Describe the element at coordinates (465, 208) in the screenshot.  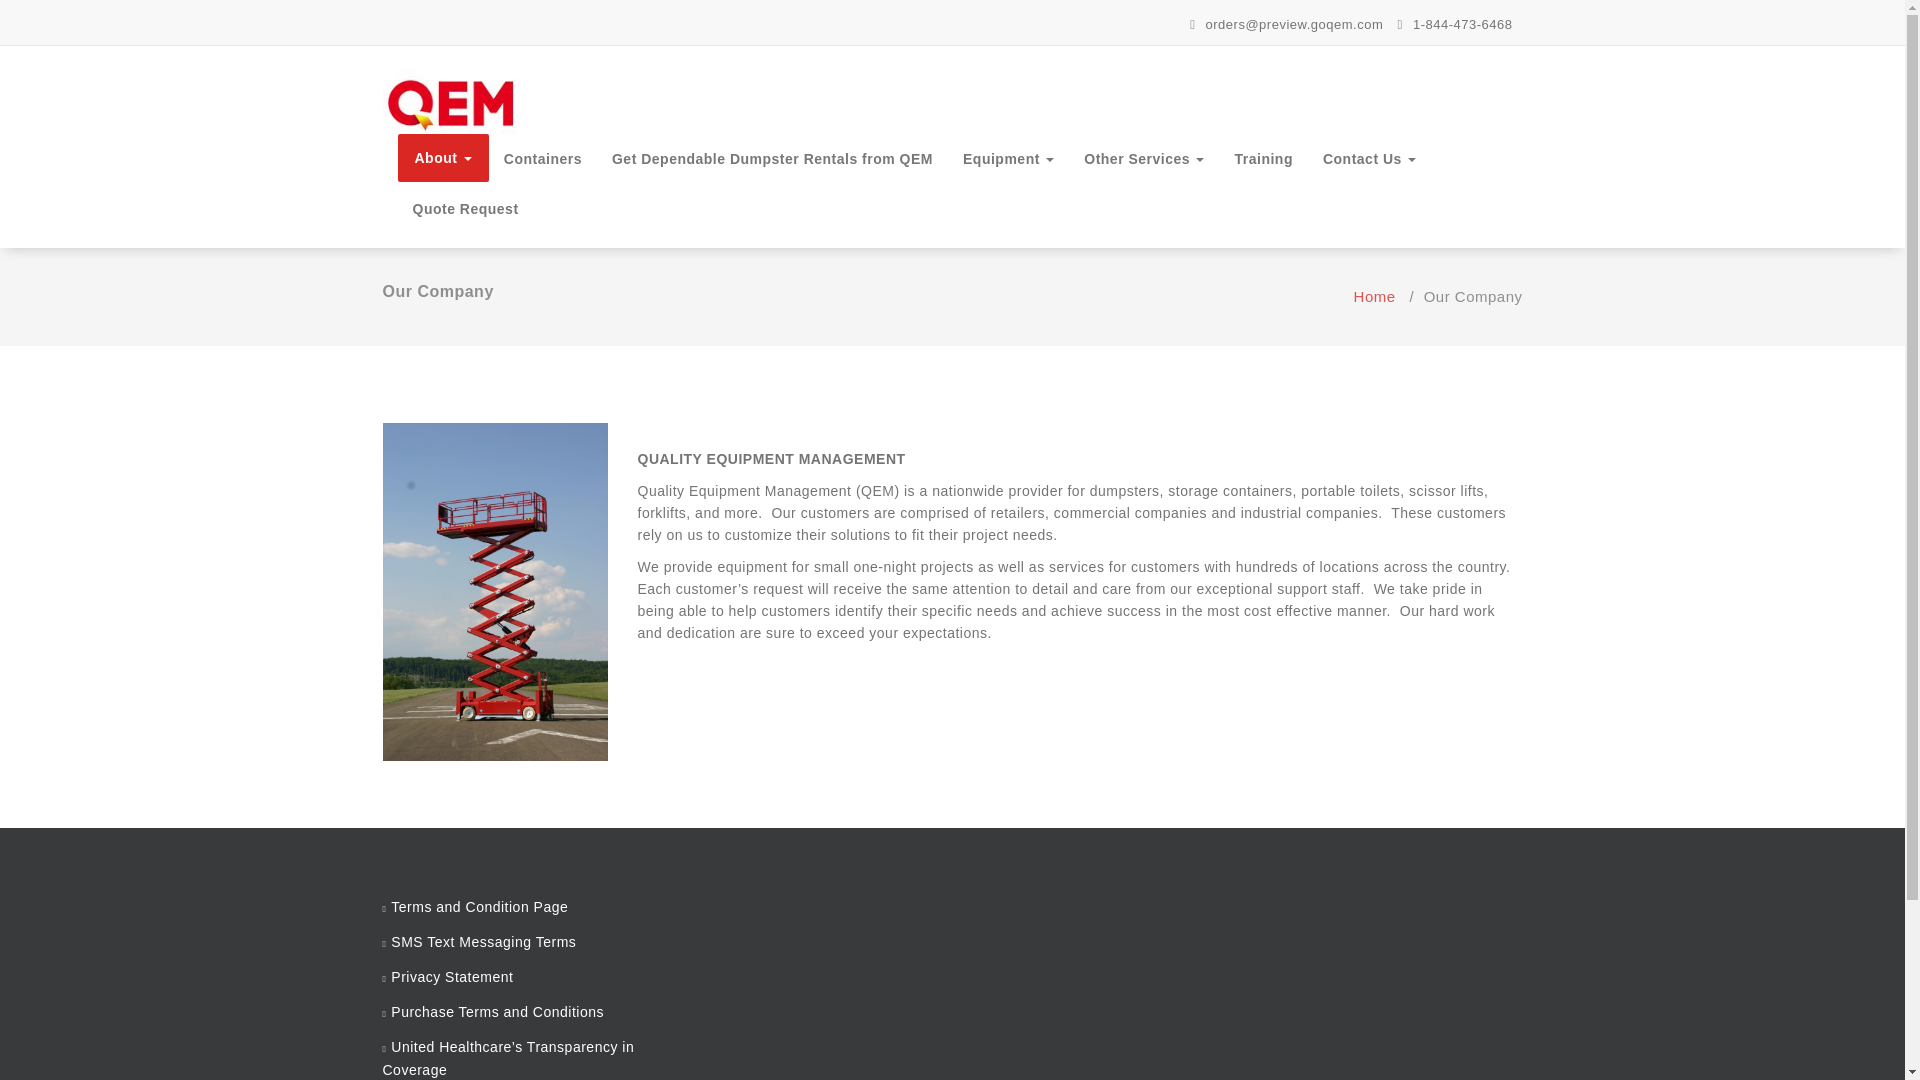
I see `Quote Request` at that location.